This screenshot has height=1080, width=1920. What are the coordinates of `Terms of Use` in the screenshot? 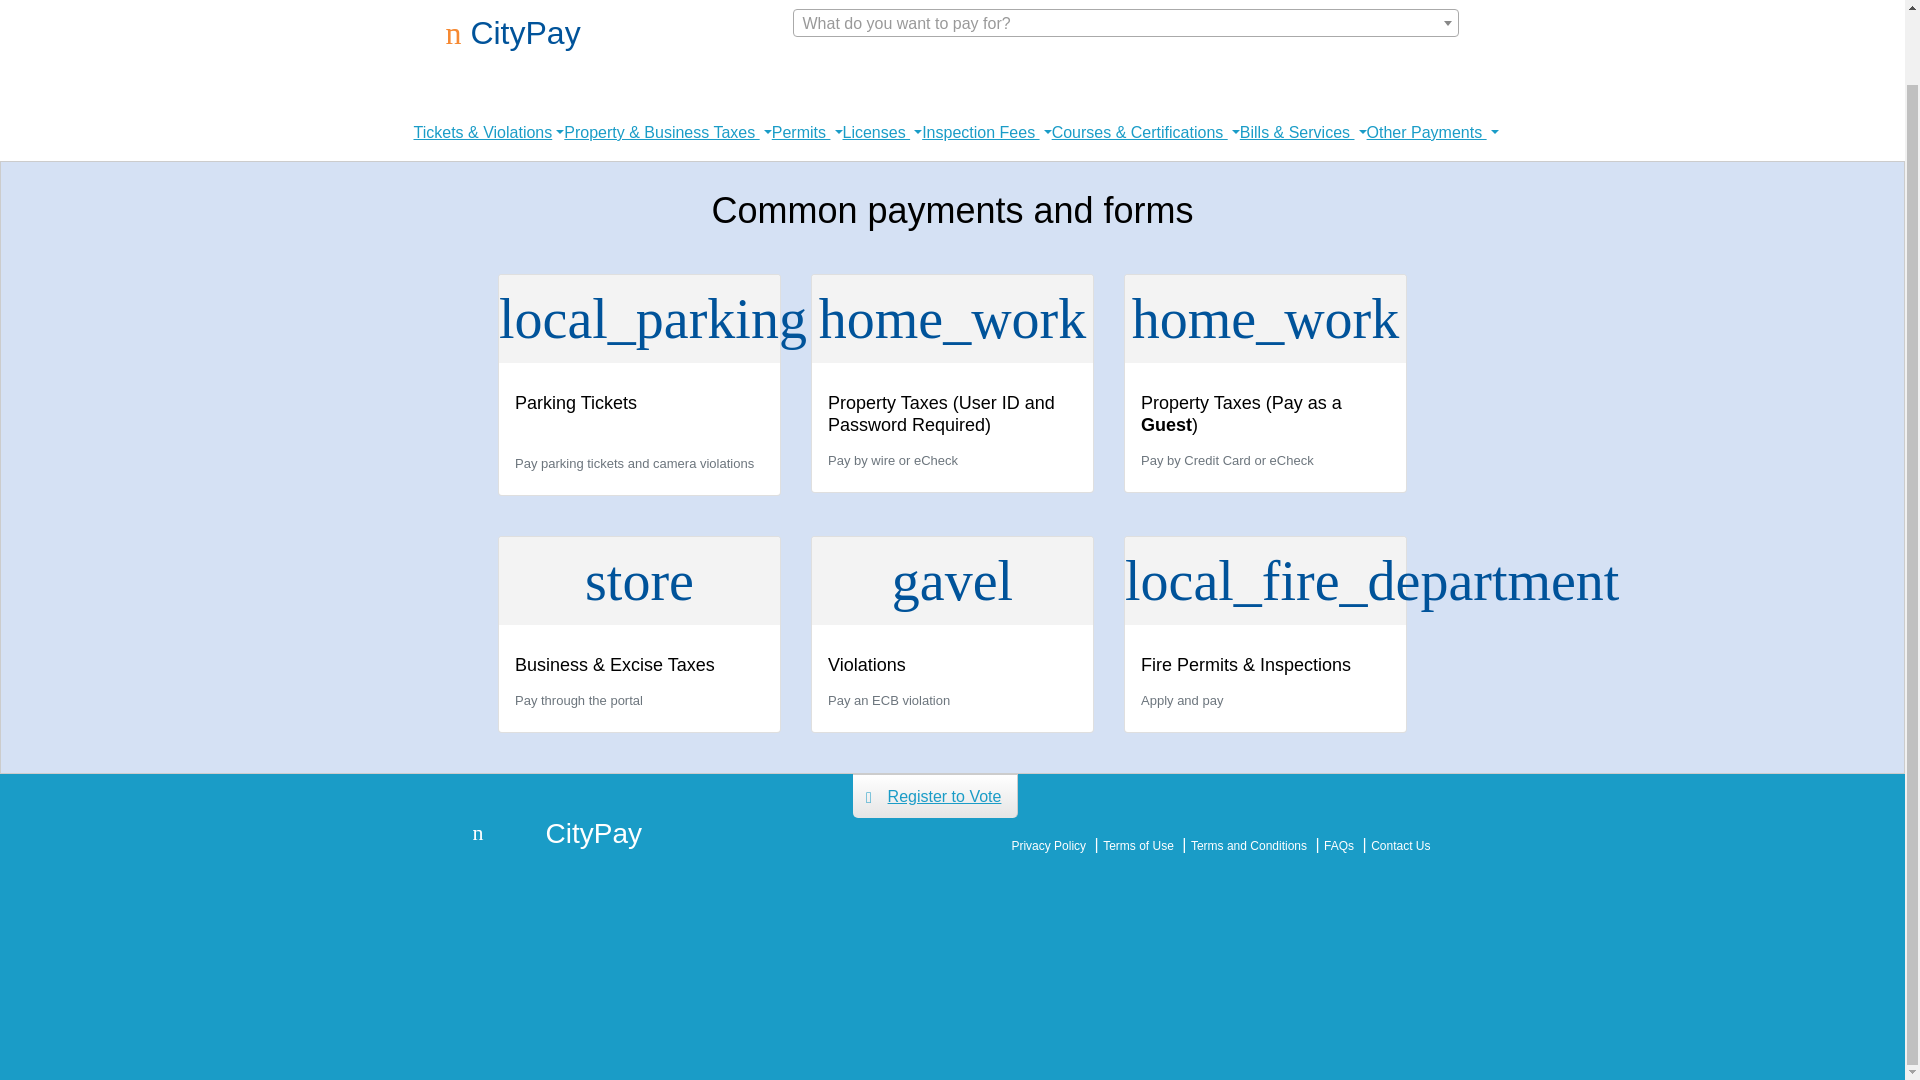 It's located at (1138, 846).